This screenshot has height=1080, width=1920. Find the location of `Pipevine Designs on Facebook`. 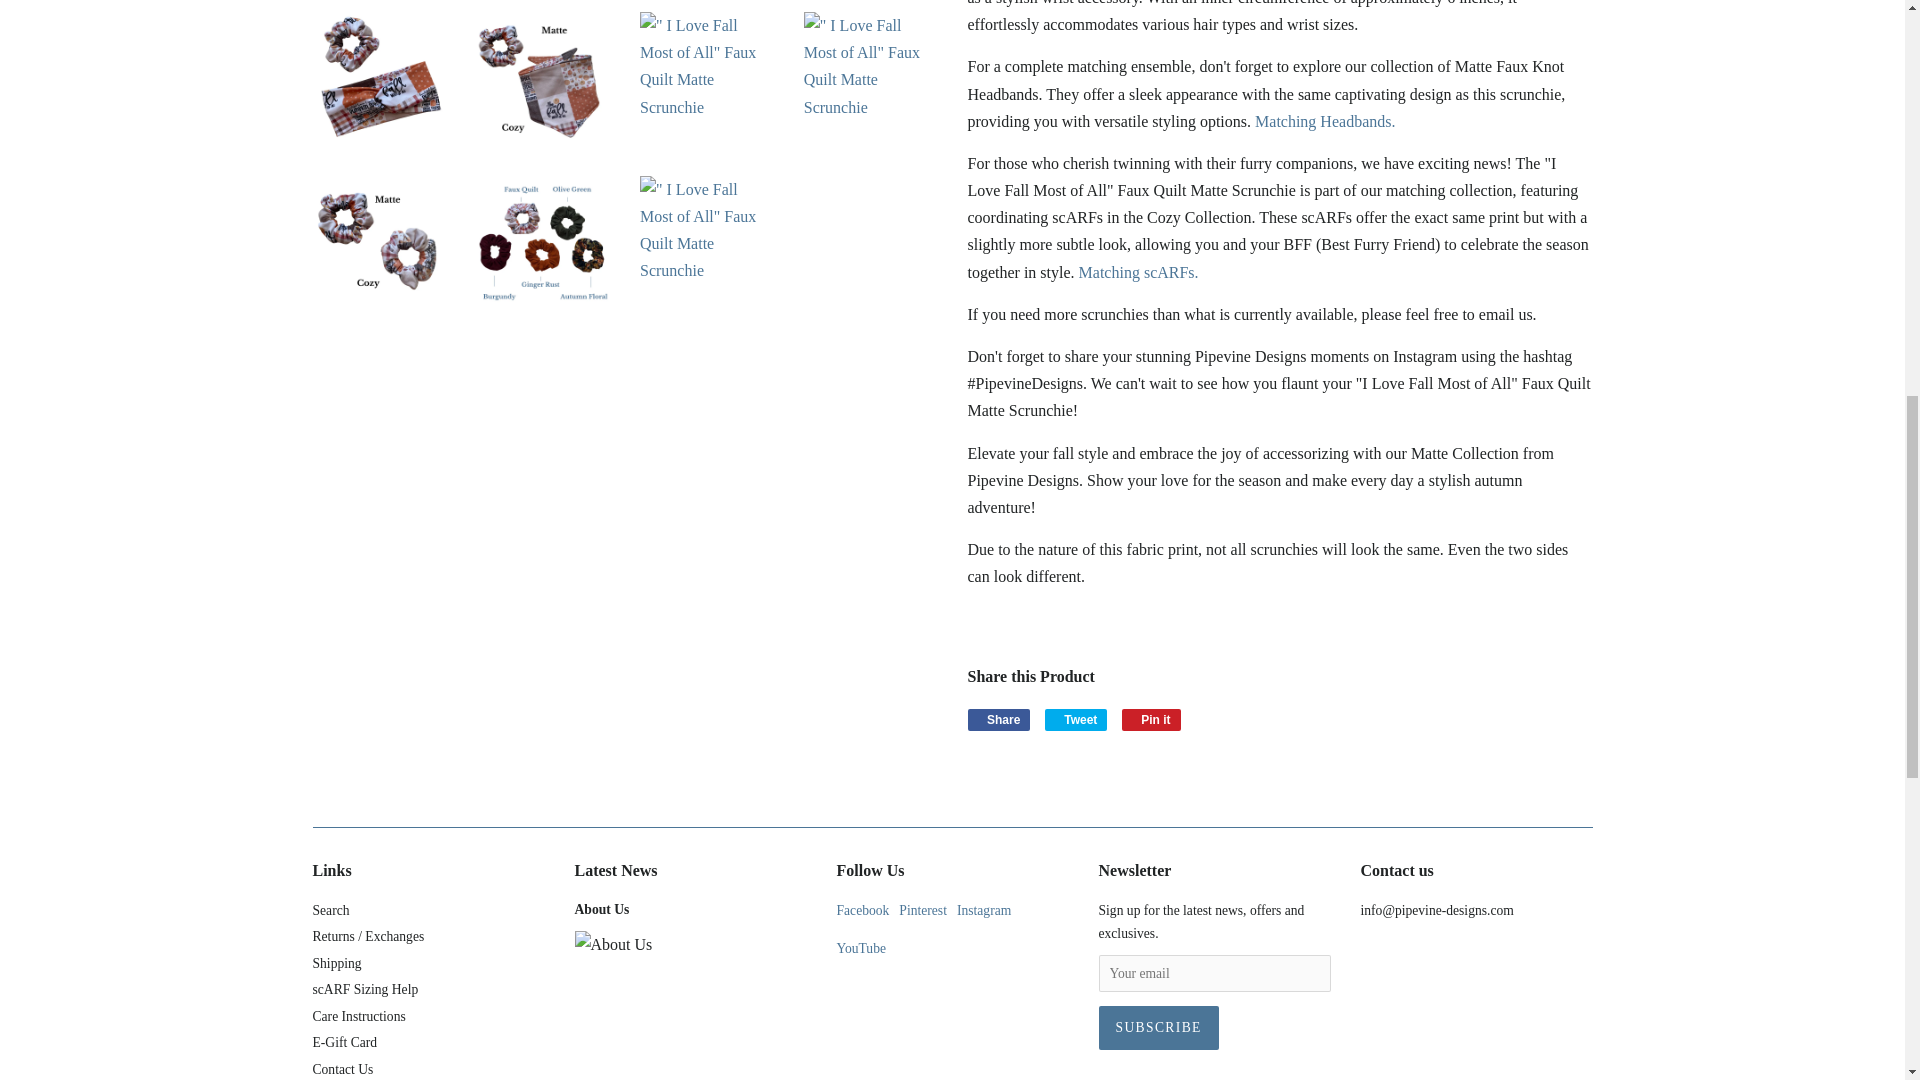

Pipevine Designs on Facebook is located at coordinates (862, 910).